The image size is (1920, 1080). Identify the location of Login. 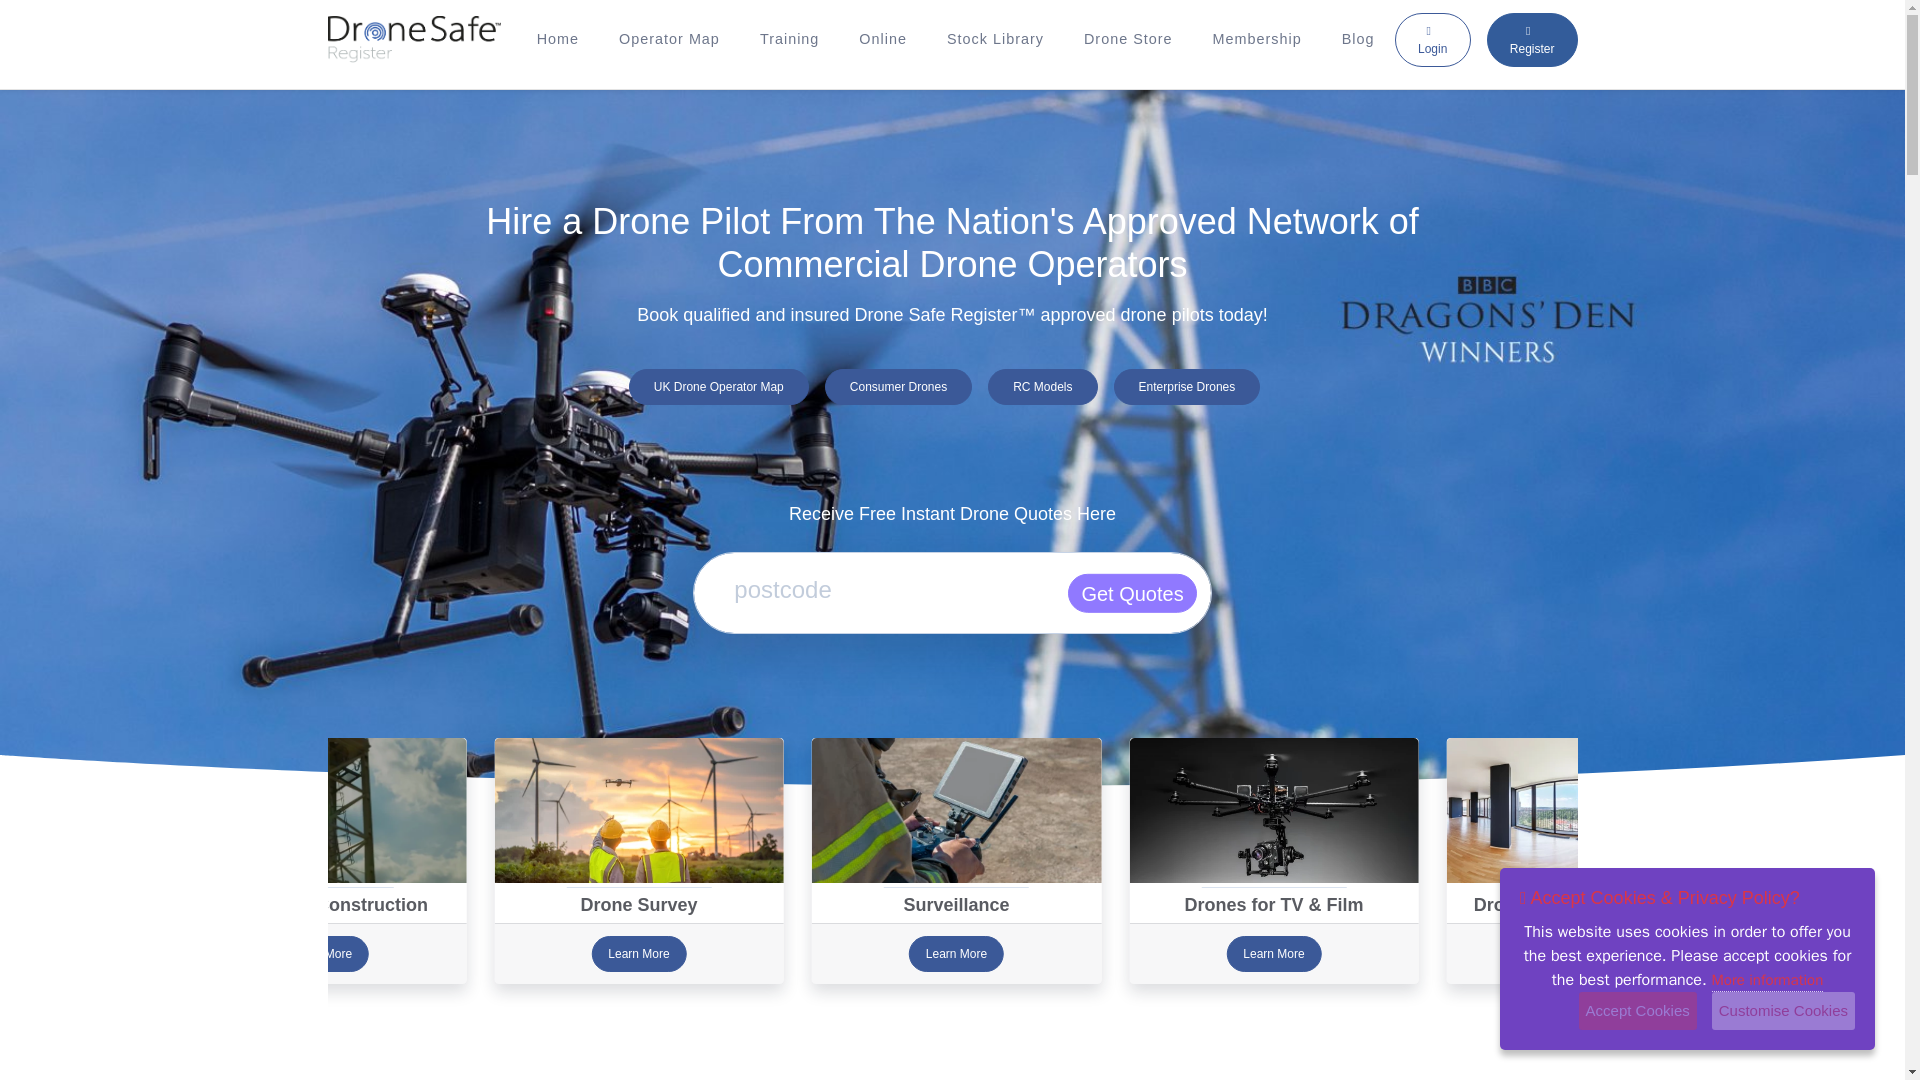
(1432, 38).